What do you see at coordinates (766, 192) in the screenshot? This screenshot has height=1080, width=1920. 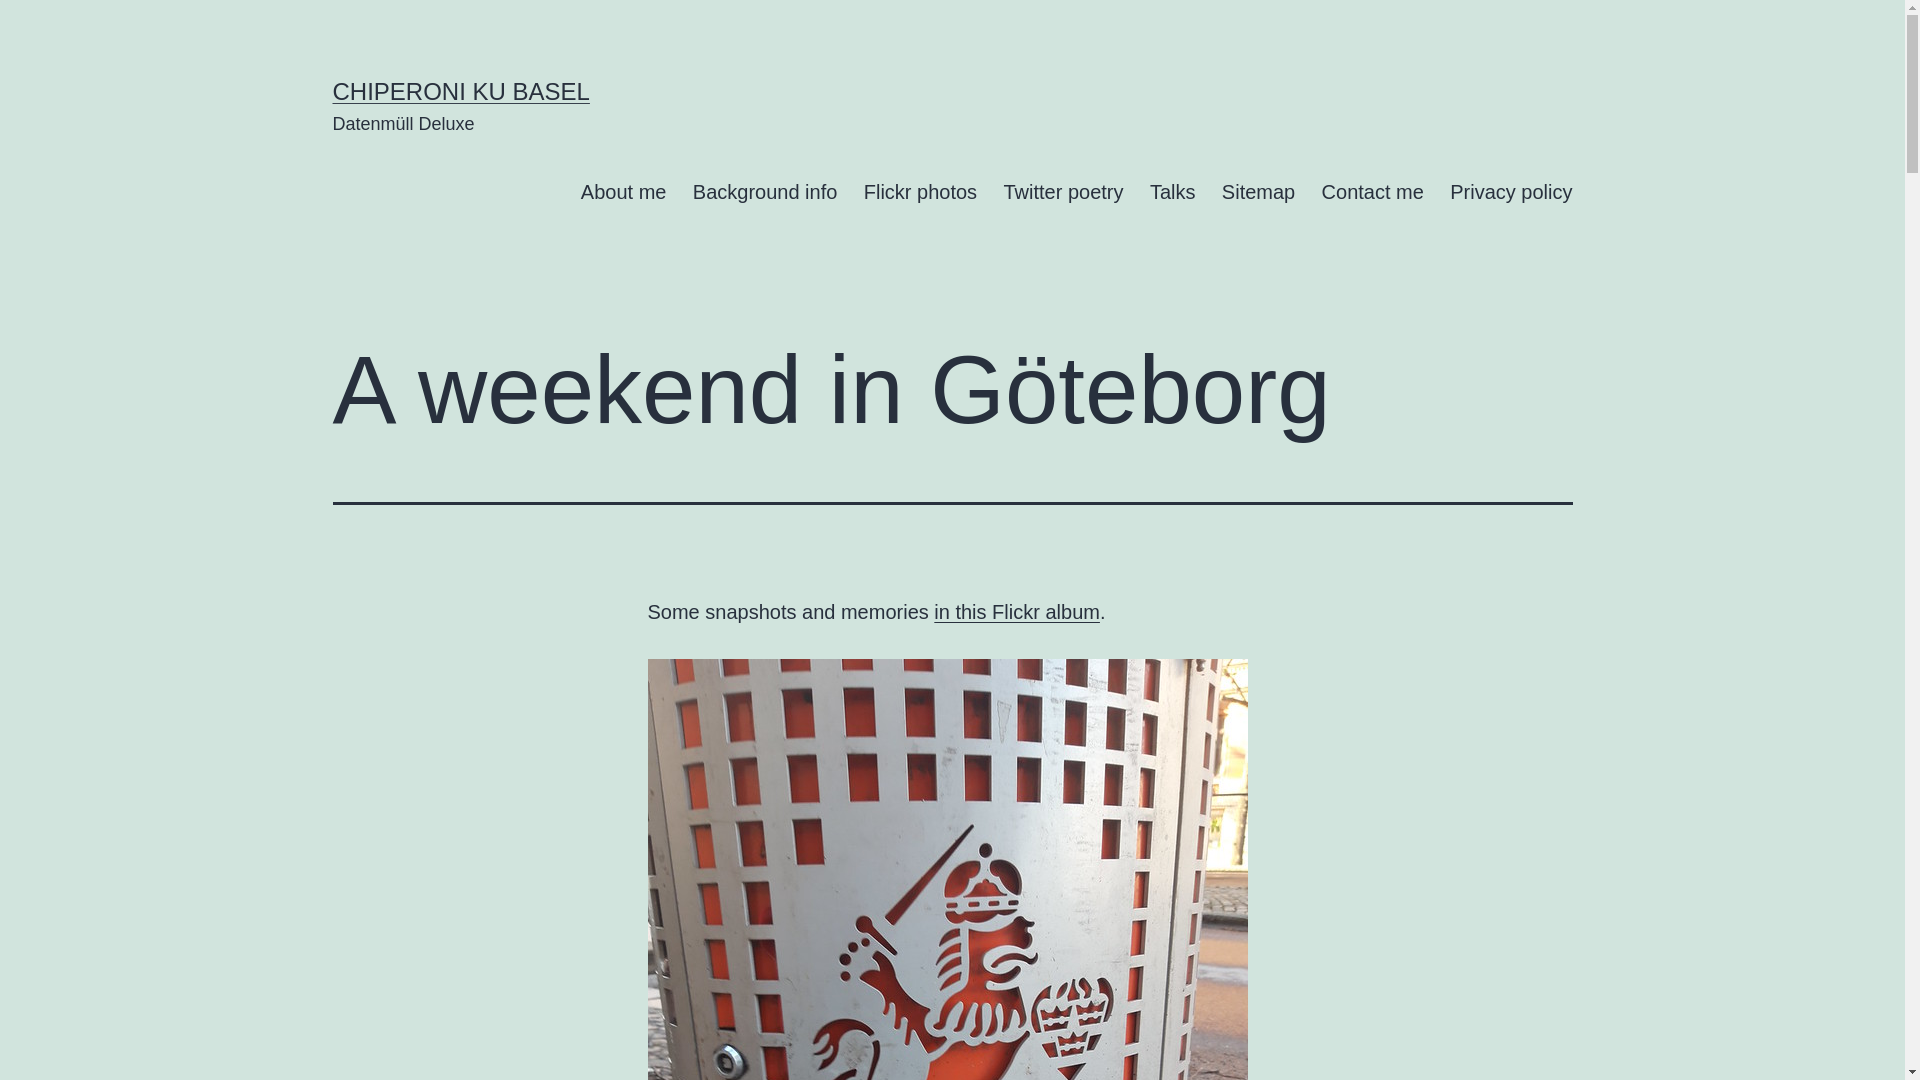 I see `Background info` at bounding box center [766, 192].